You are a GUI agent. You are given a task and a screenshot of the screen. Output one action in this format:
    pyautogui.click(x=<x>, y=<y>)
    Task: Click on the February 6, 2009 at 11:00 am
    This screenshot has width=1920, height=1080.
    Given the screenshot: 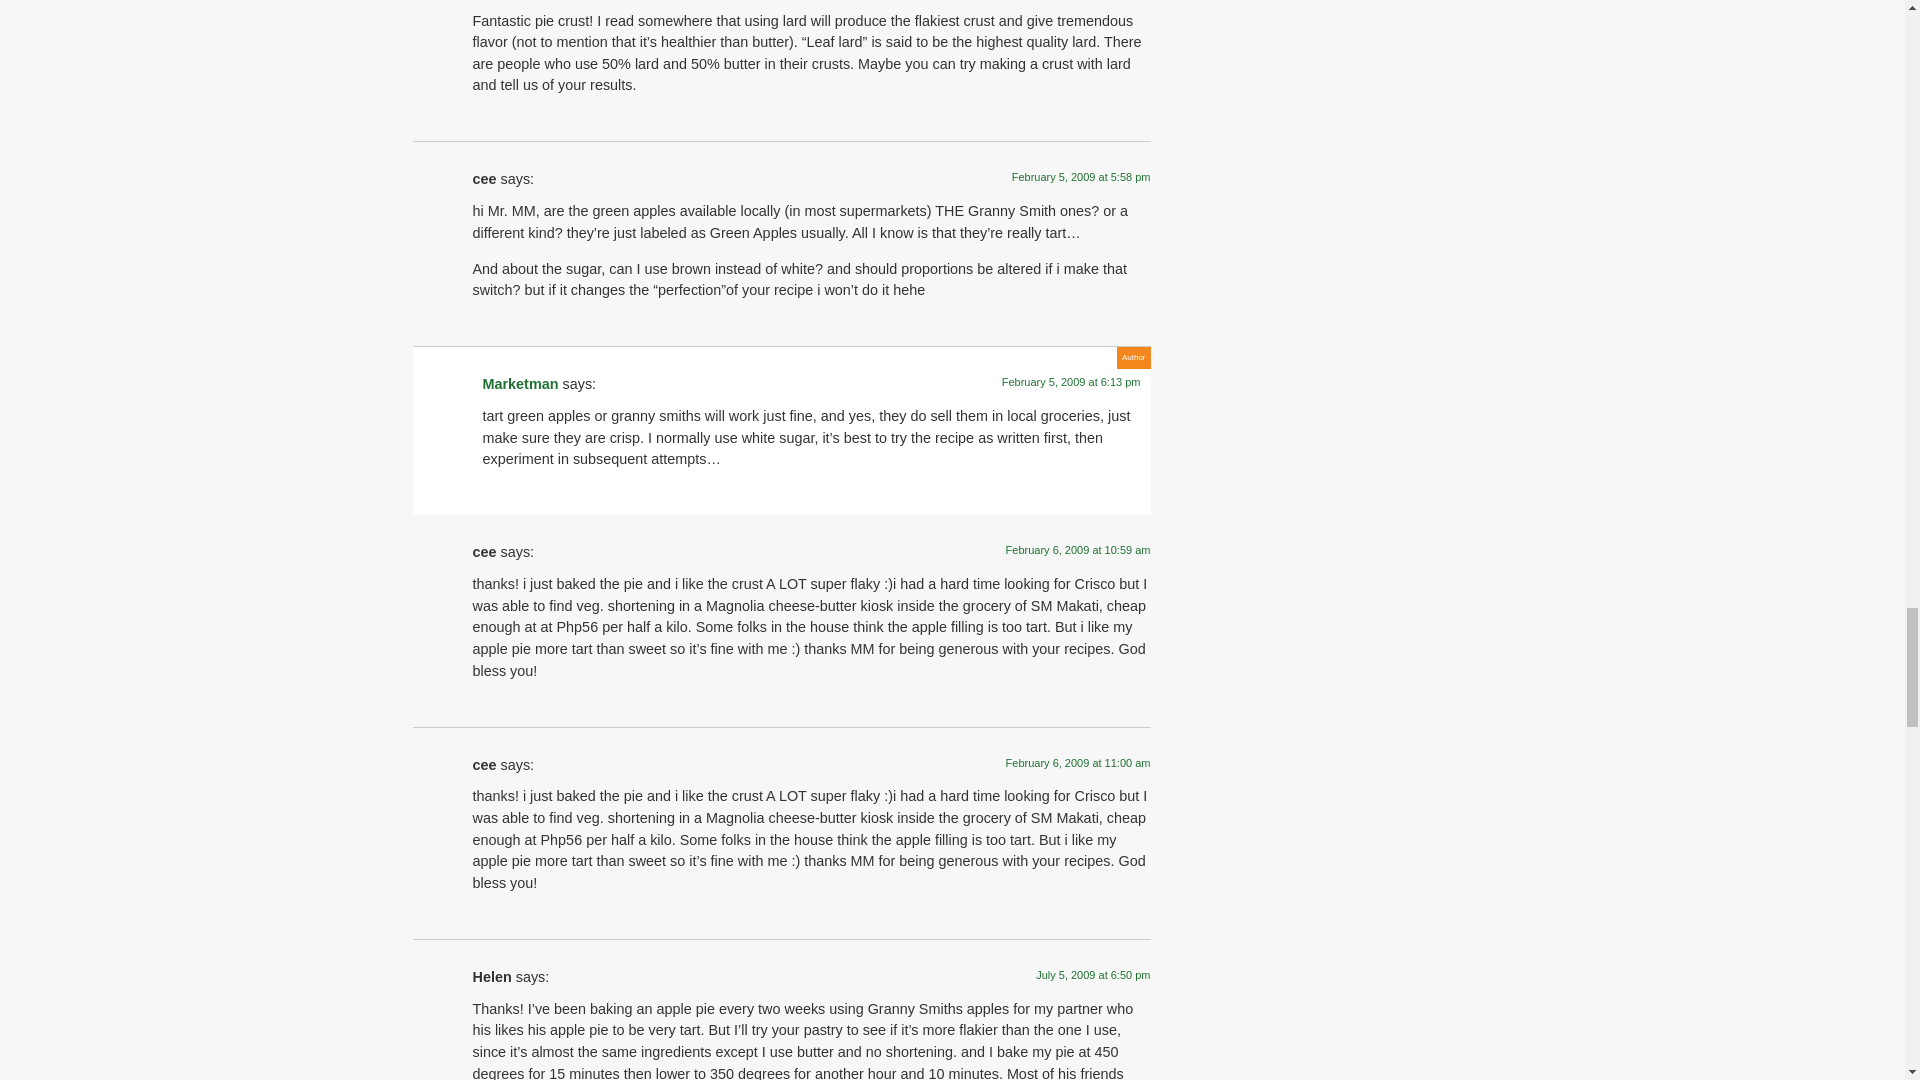 What is the action you would take?
    pyautogui.click(x=1078, y=762)
    